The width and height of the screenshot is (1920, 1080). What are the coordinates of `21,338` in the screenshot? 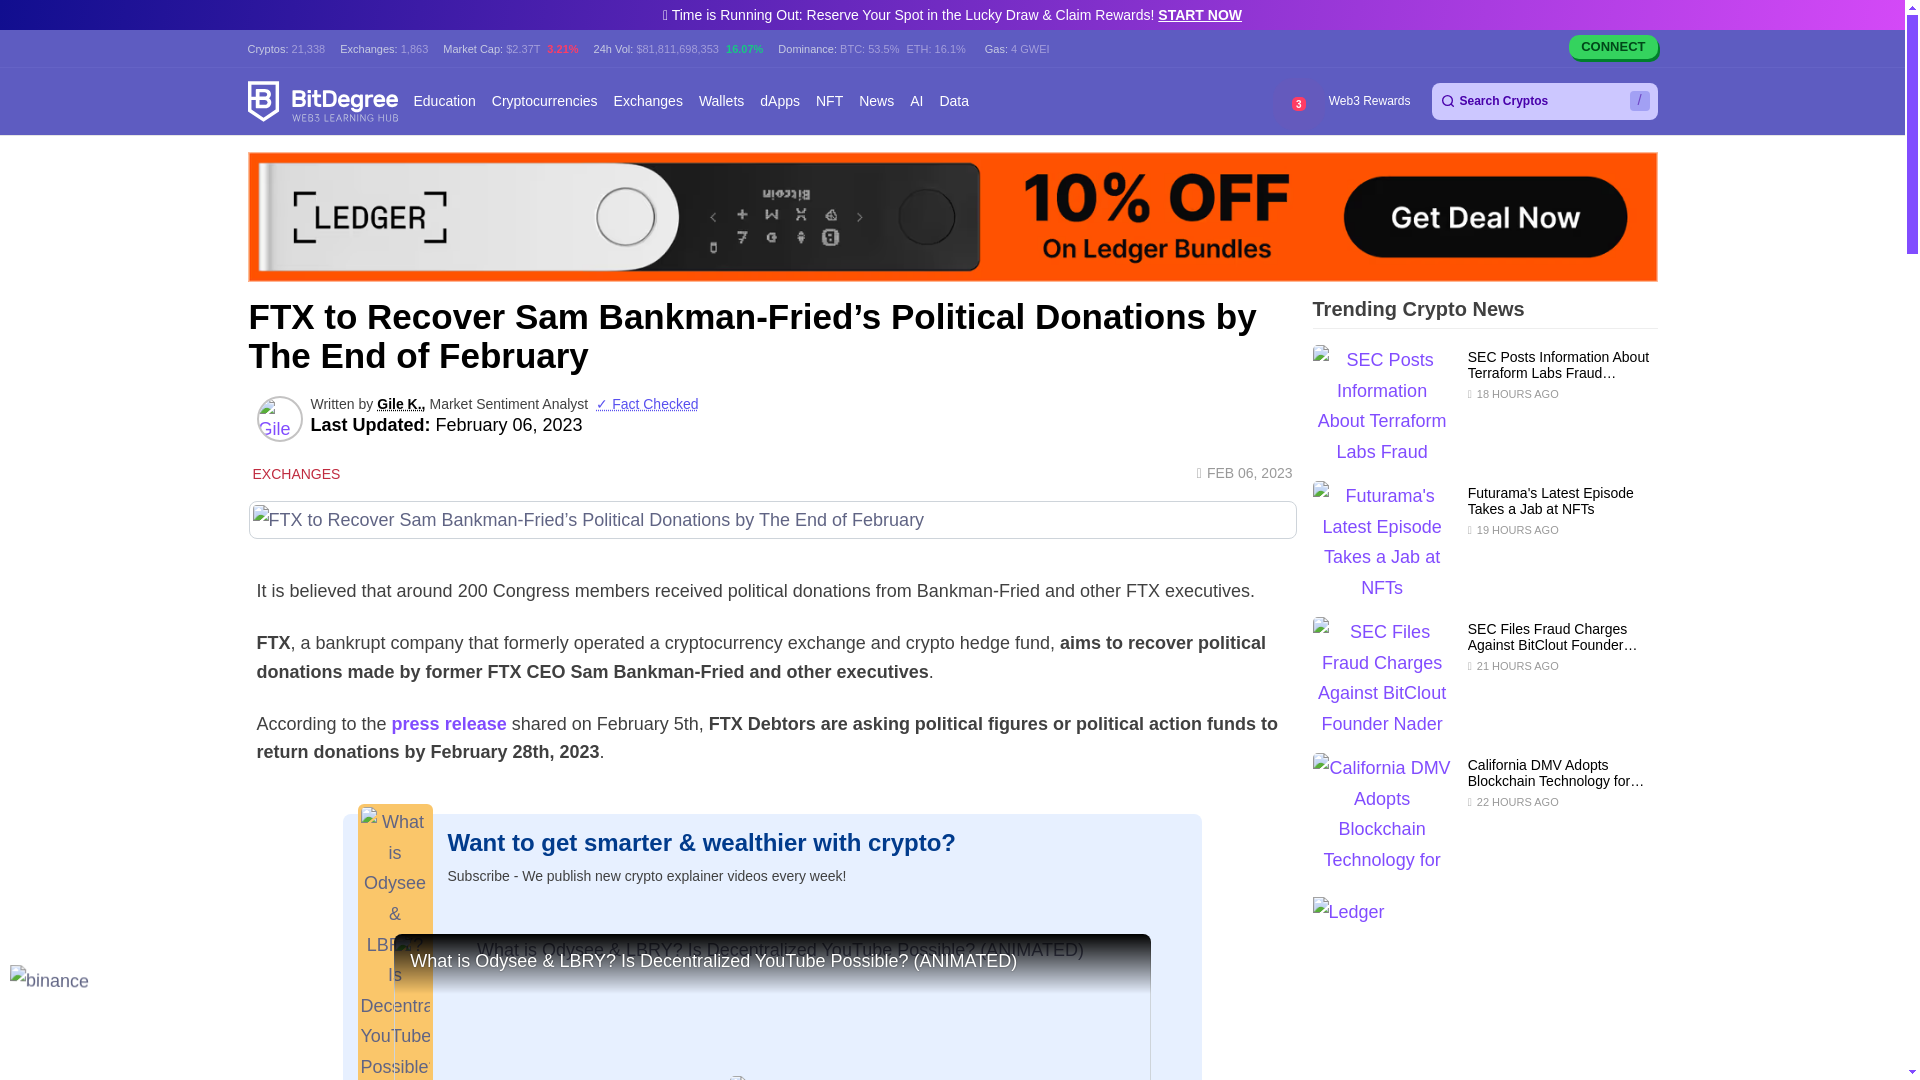 It's located at (308, 48).